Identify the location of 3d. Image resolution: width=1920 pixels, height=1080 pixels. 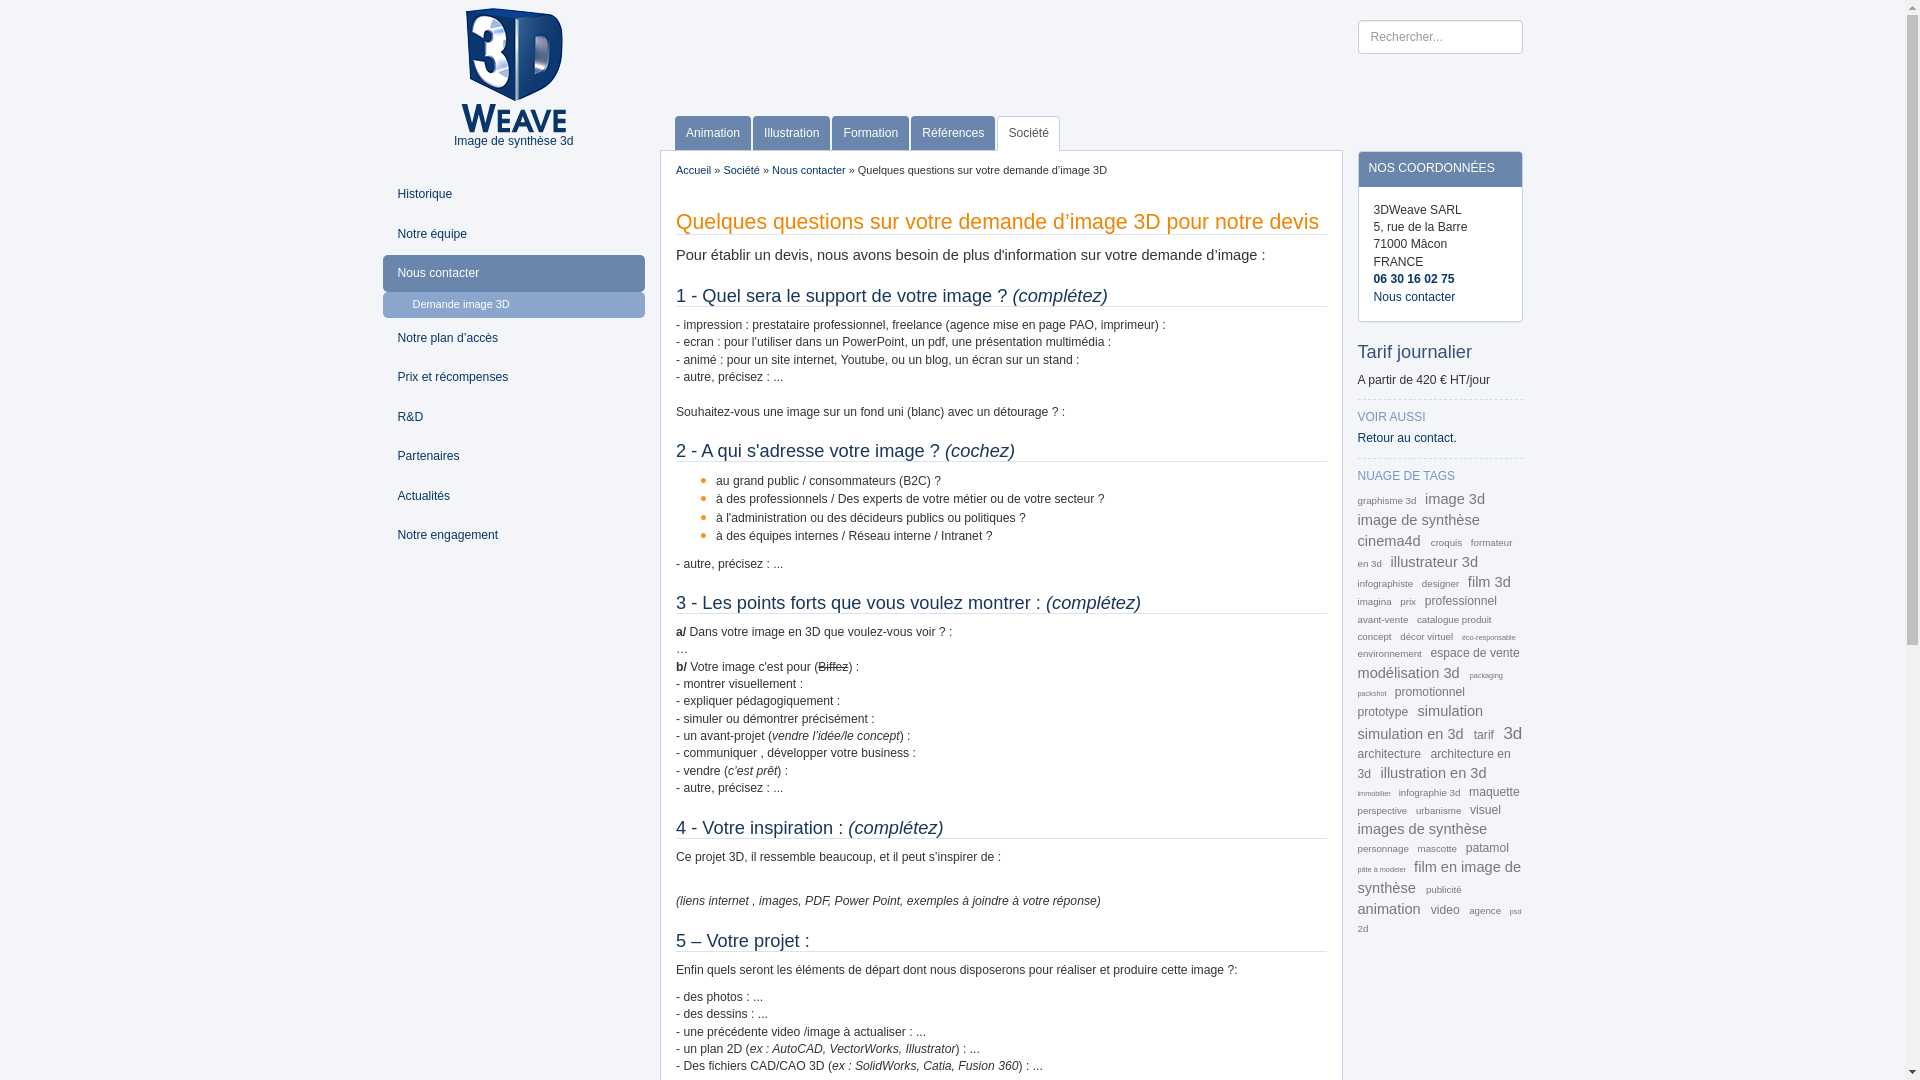
(1512, 734).